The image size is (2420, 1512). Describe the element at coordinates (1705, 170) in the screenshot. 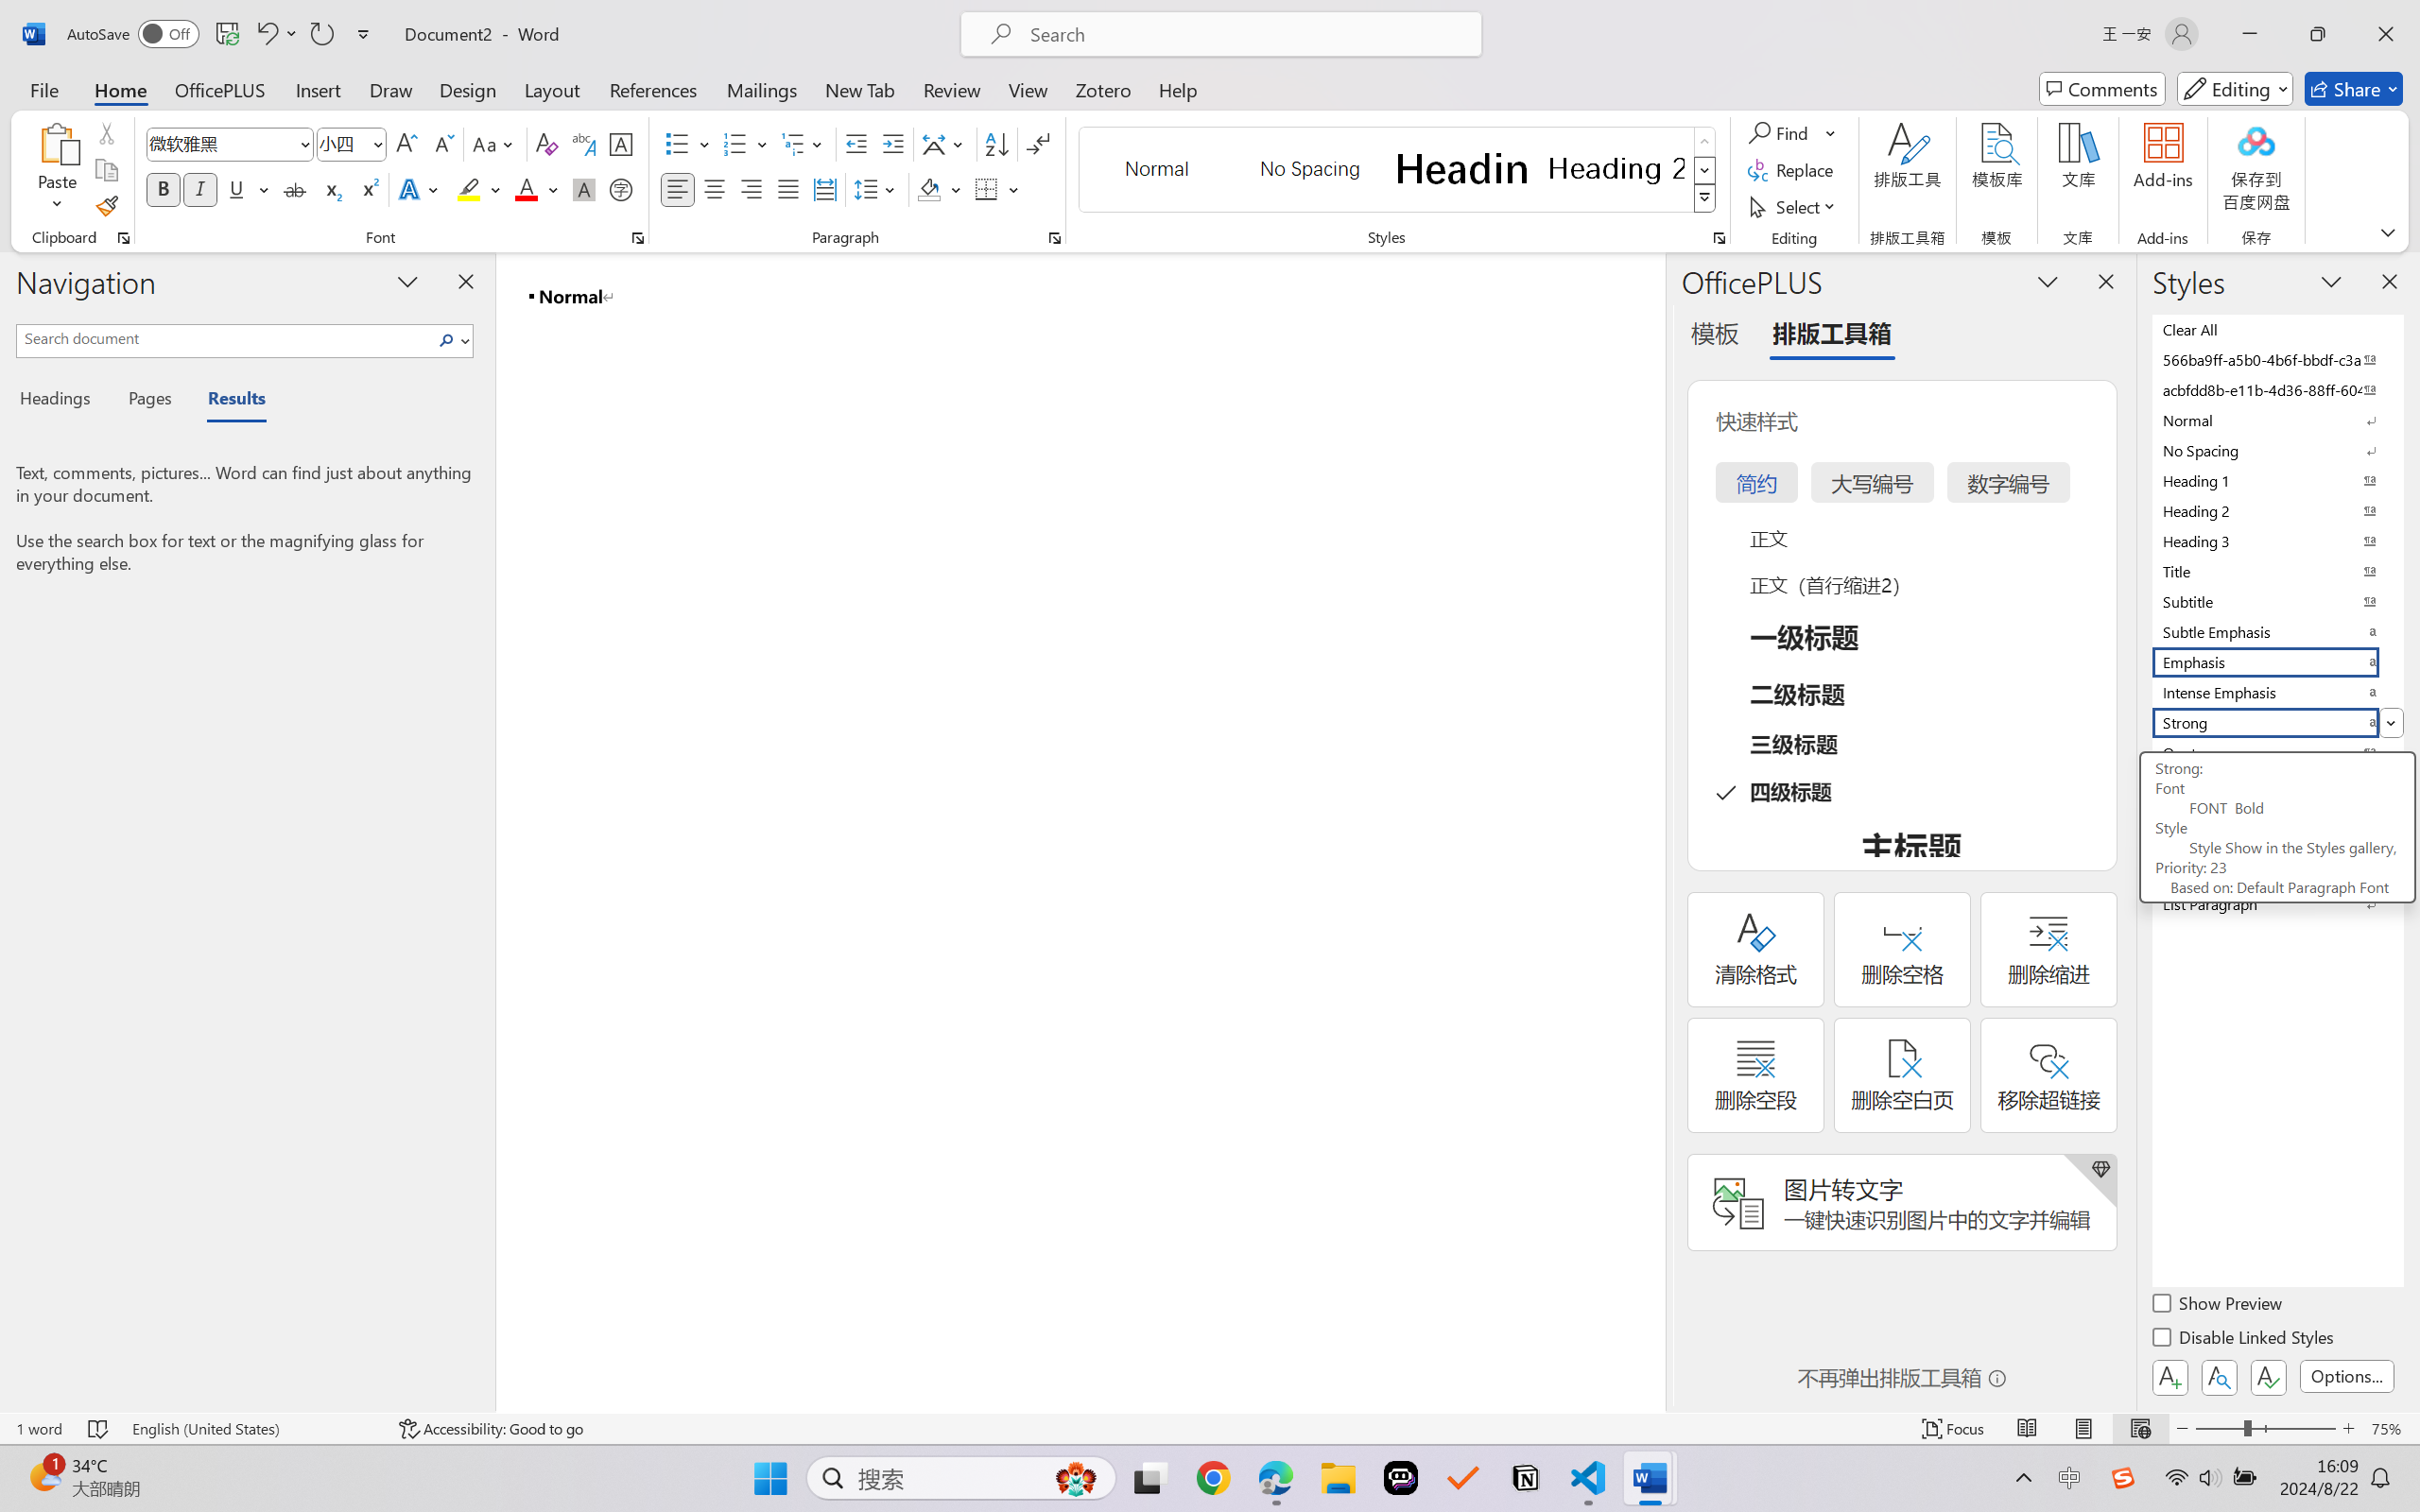

I see `Row Down` at that location.